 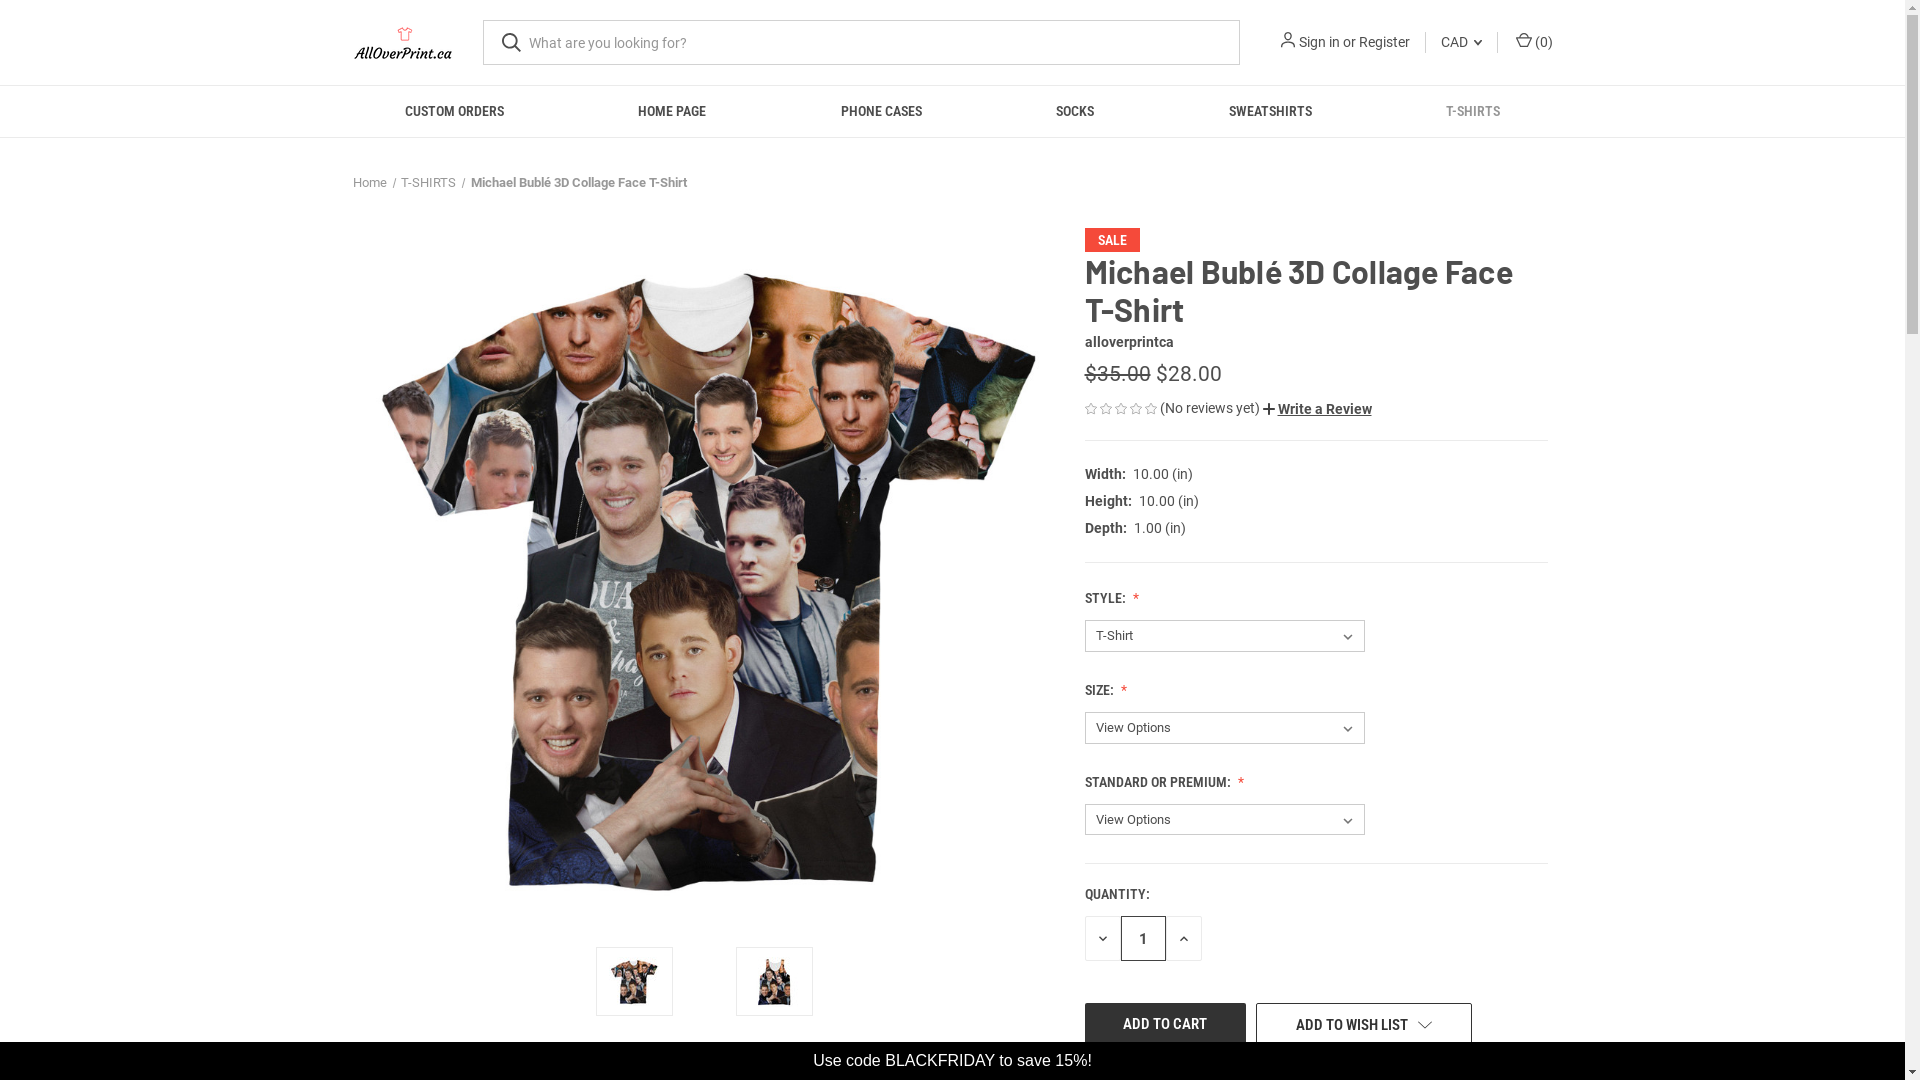 What do you see at coordinates (1316, 410) in the screenshot?
I see `Write a Review` at bounding box center [1316, 410].